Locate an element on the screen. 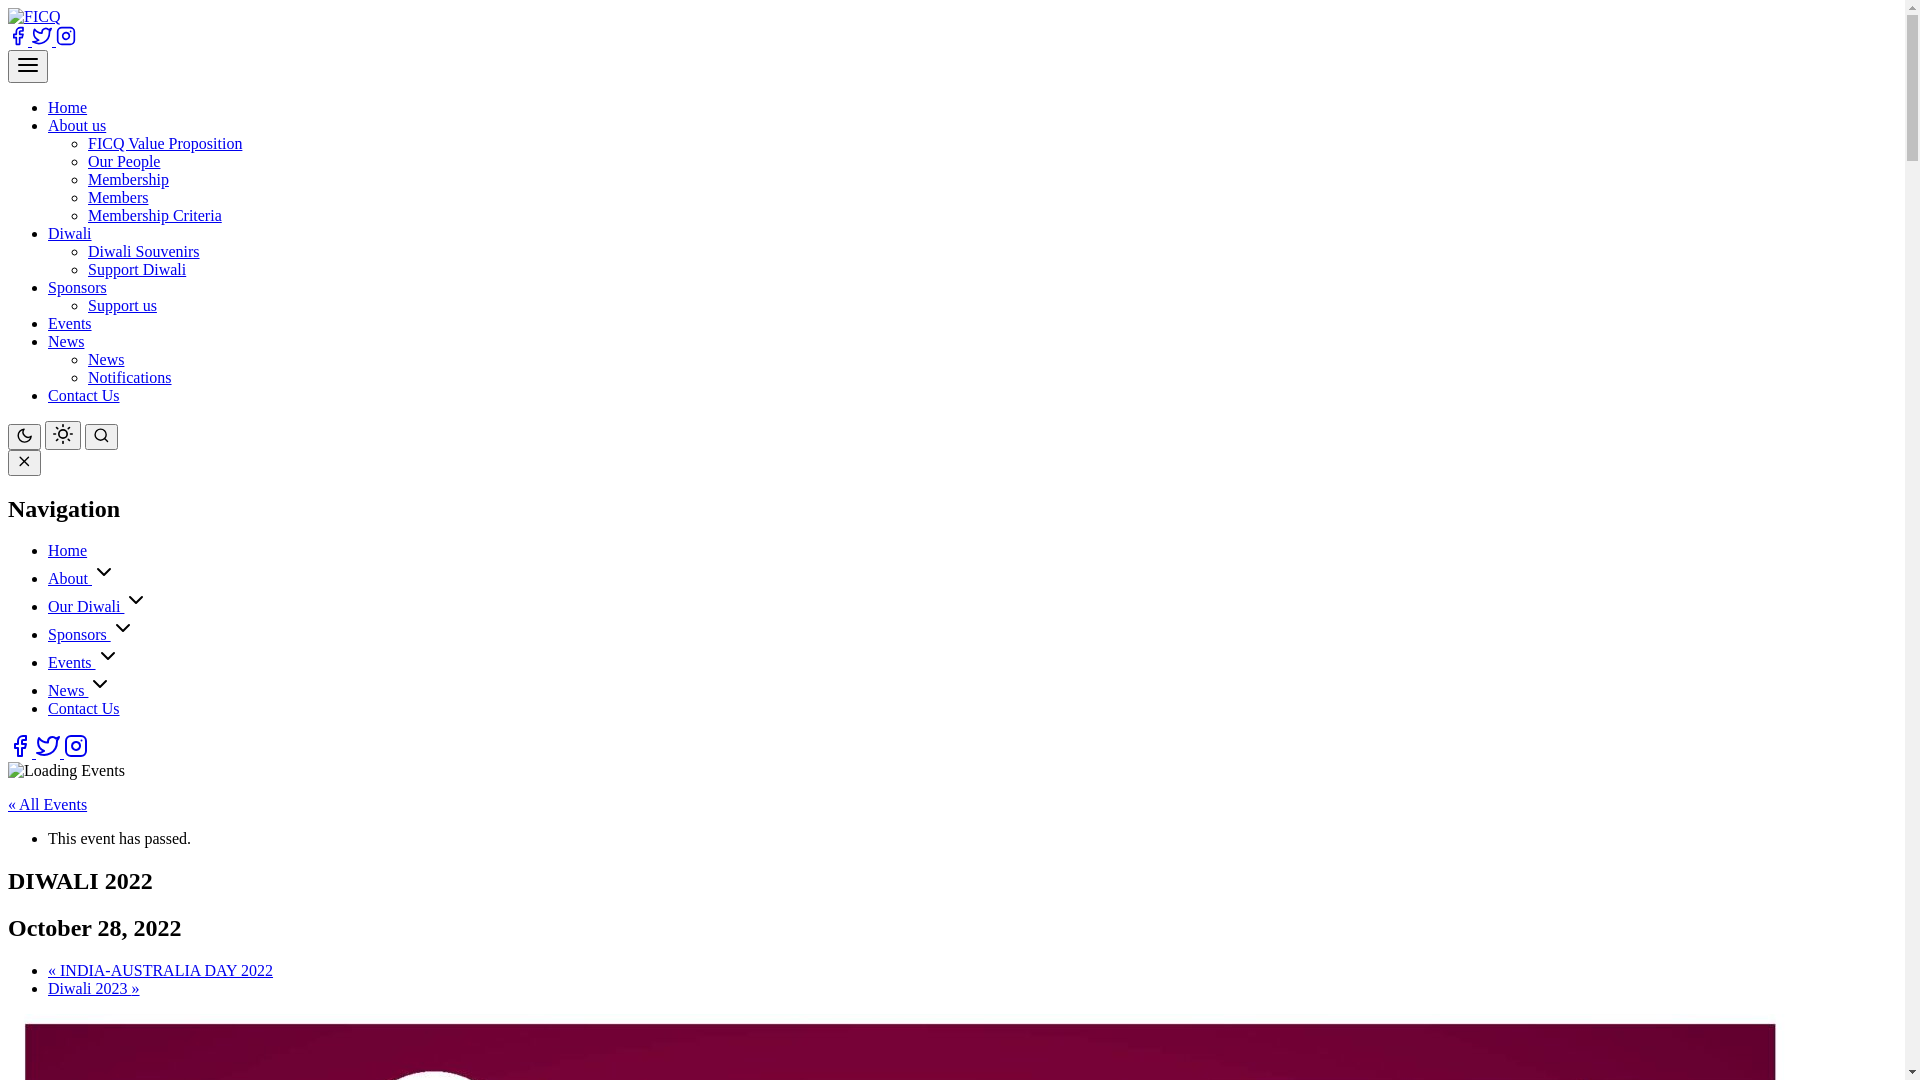  Our People is located at coordinates (124, 162).